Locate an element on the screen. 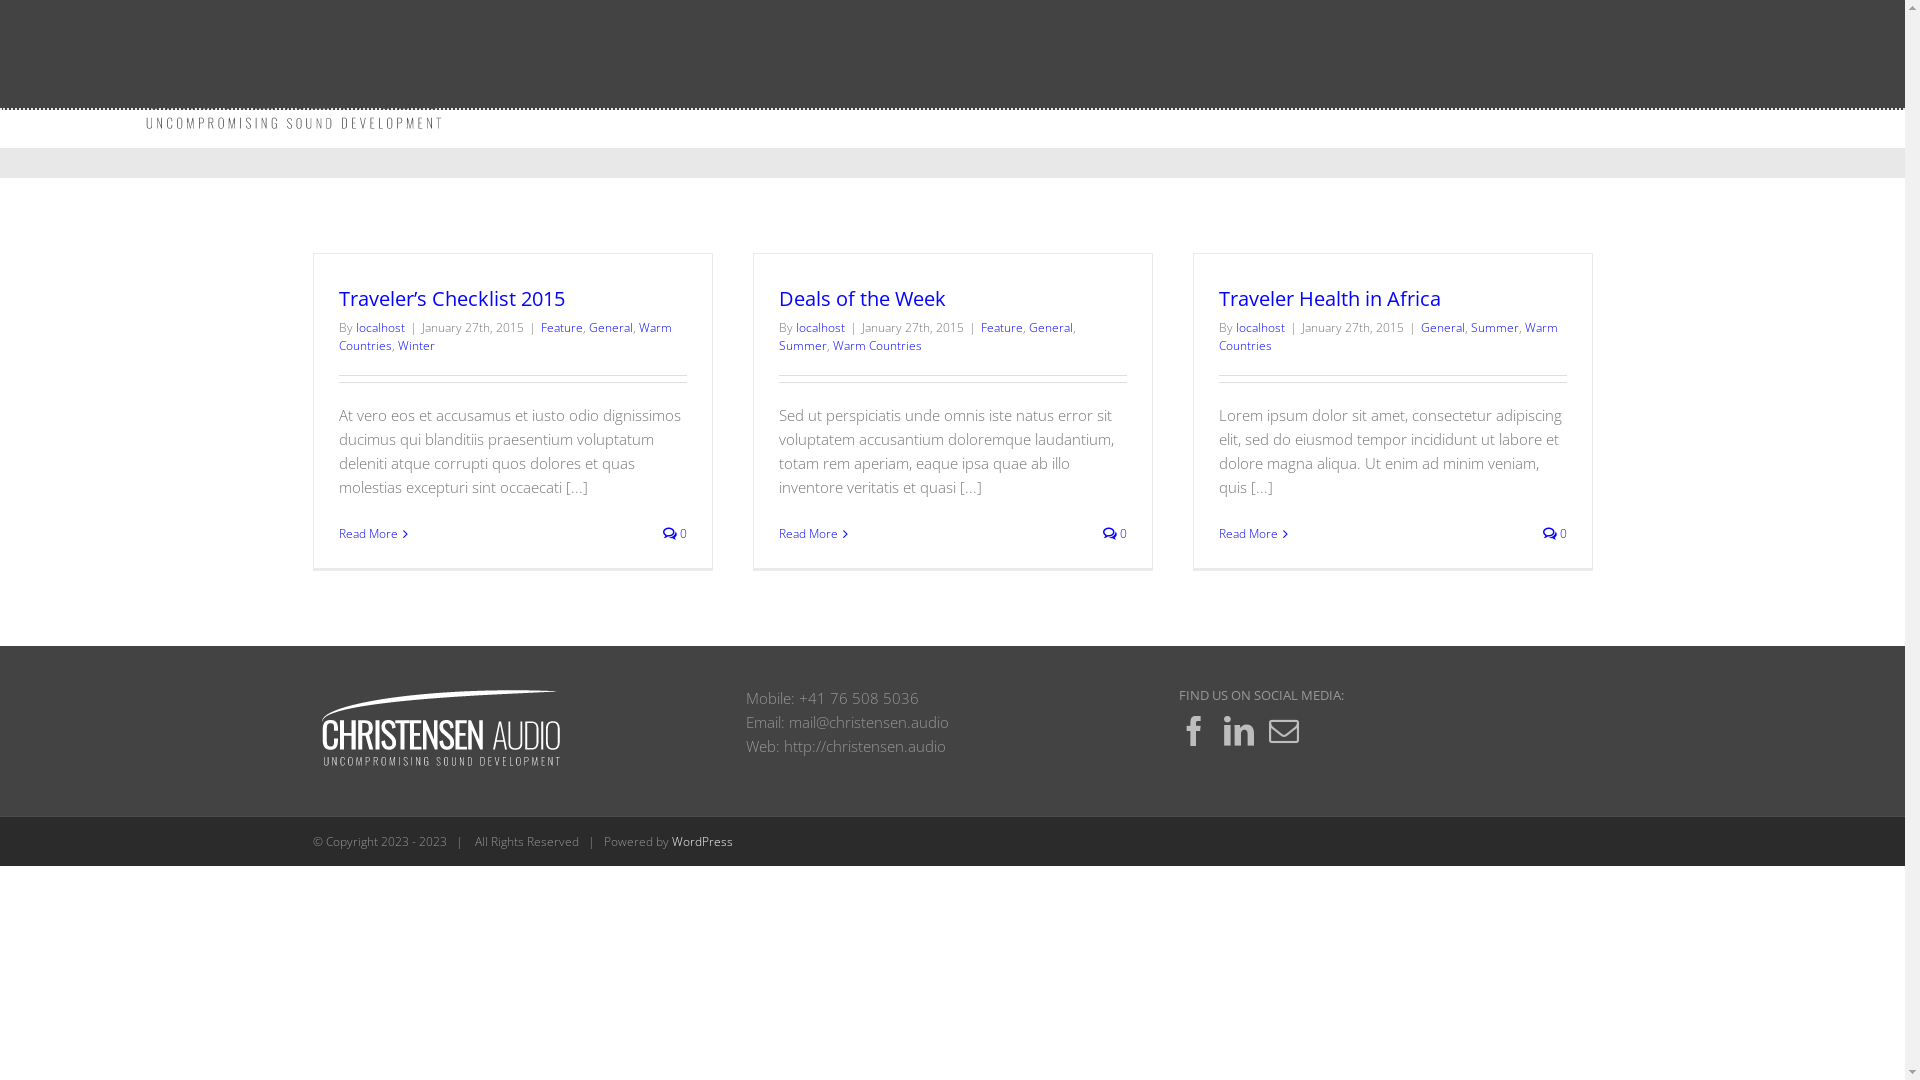 This screenshot has width=1920, height=1080. General is located at coordinates (1442, 328).